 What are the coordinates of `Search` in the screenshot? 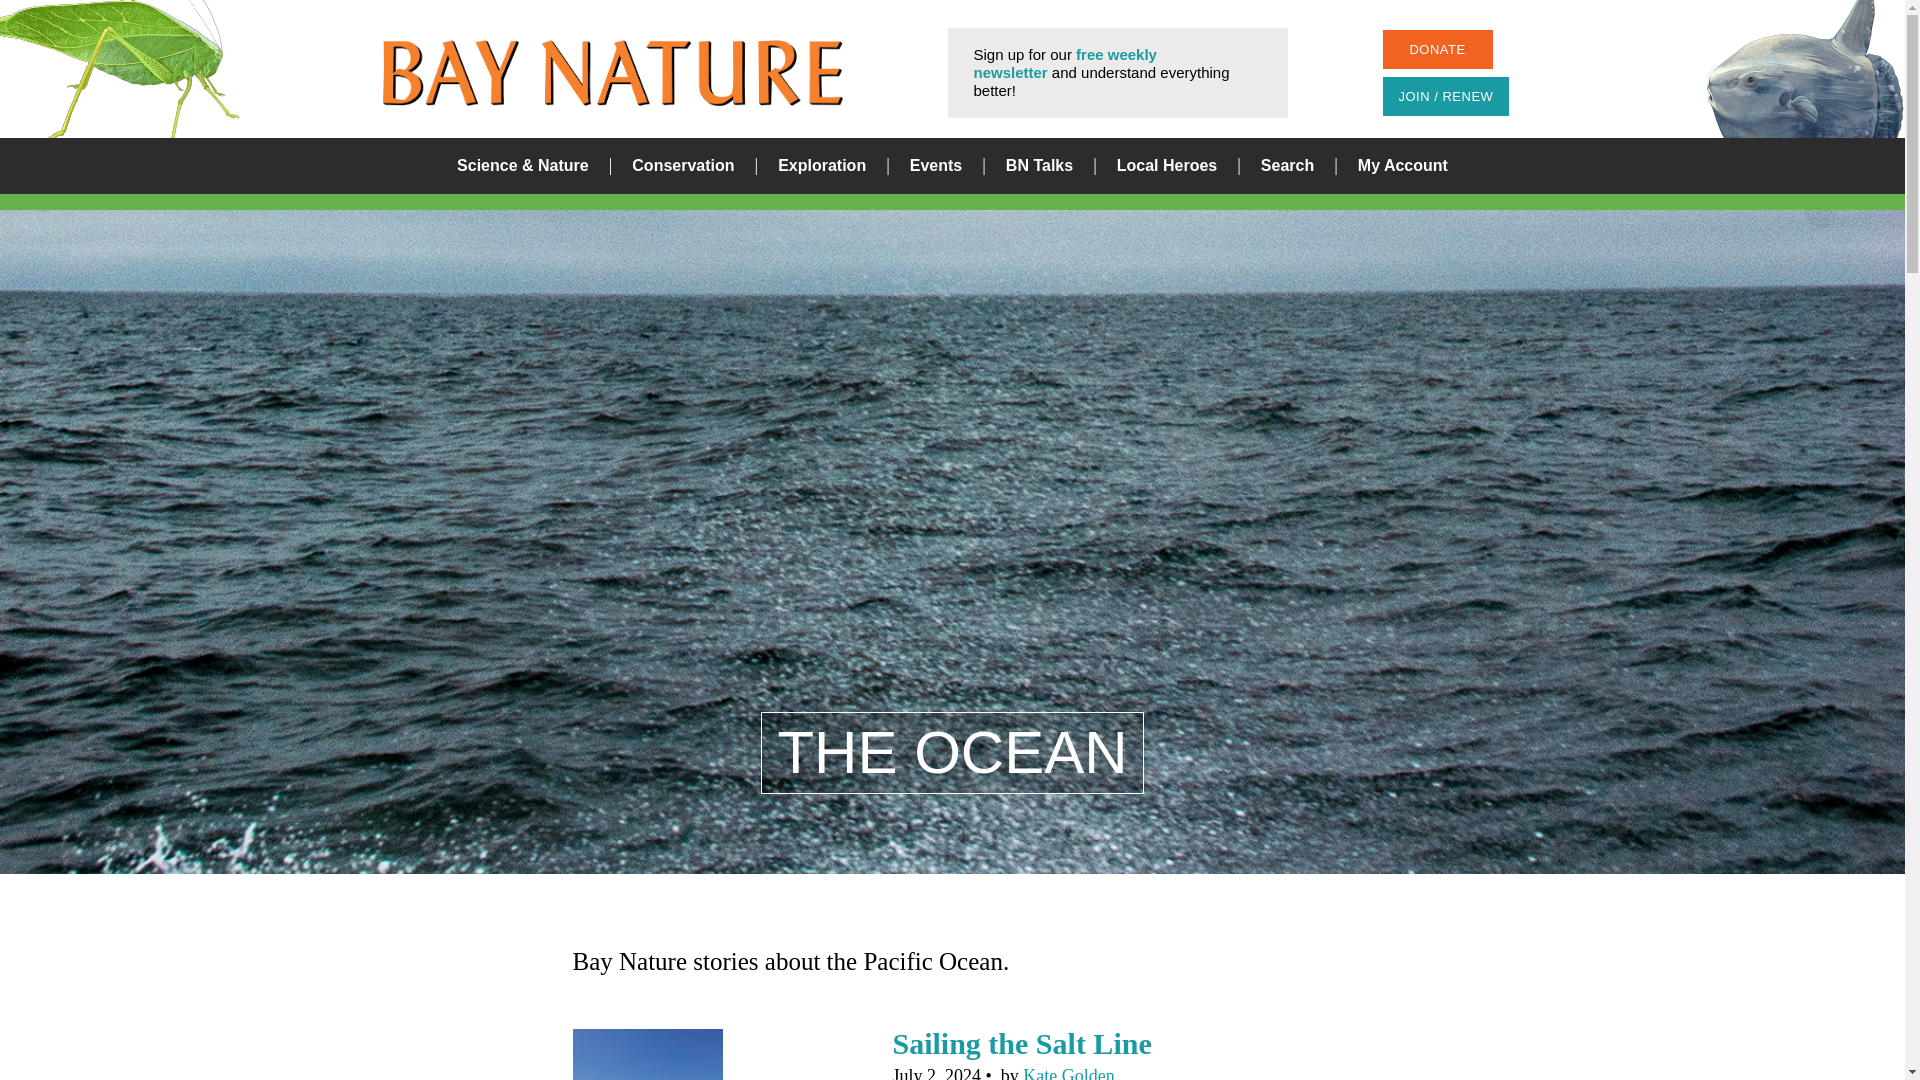 It's located at (1287, 166).